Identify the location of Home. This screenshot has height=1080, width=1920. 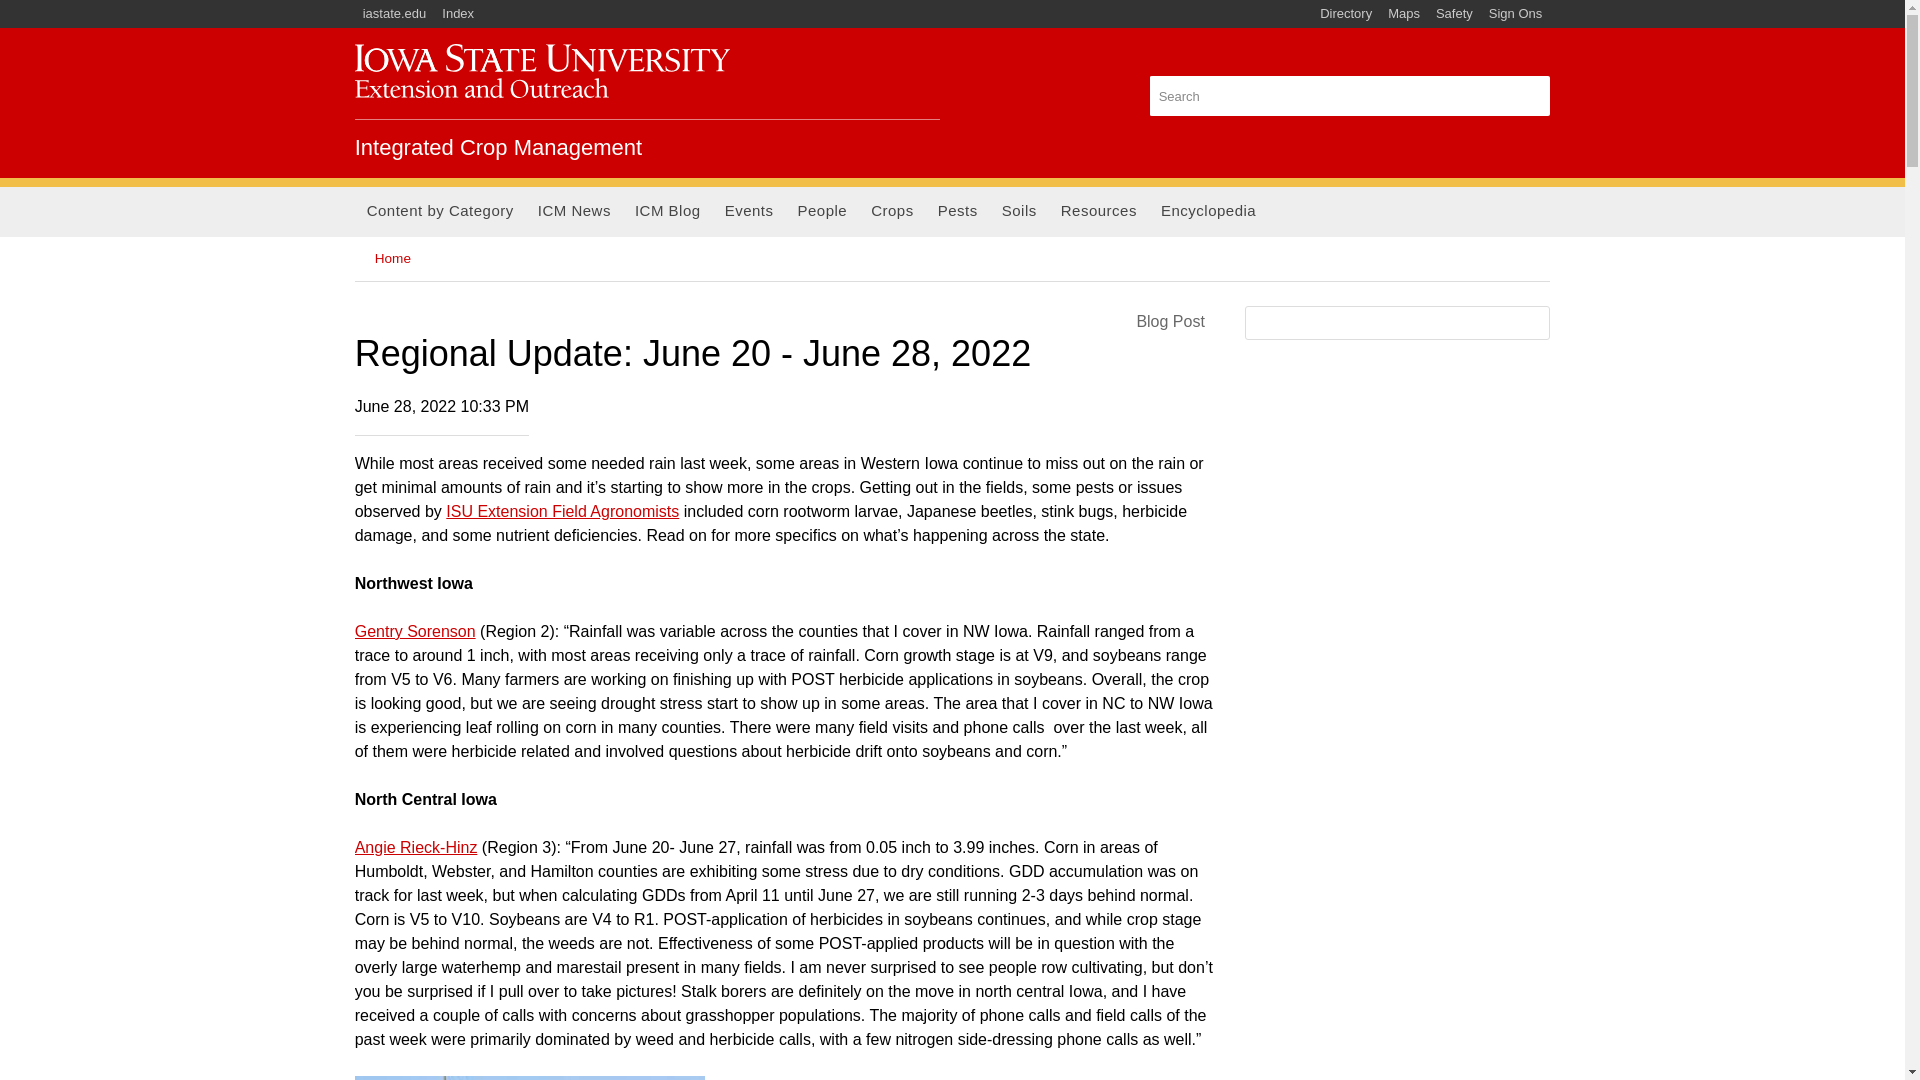
(498, 147).